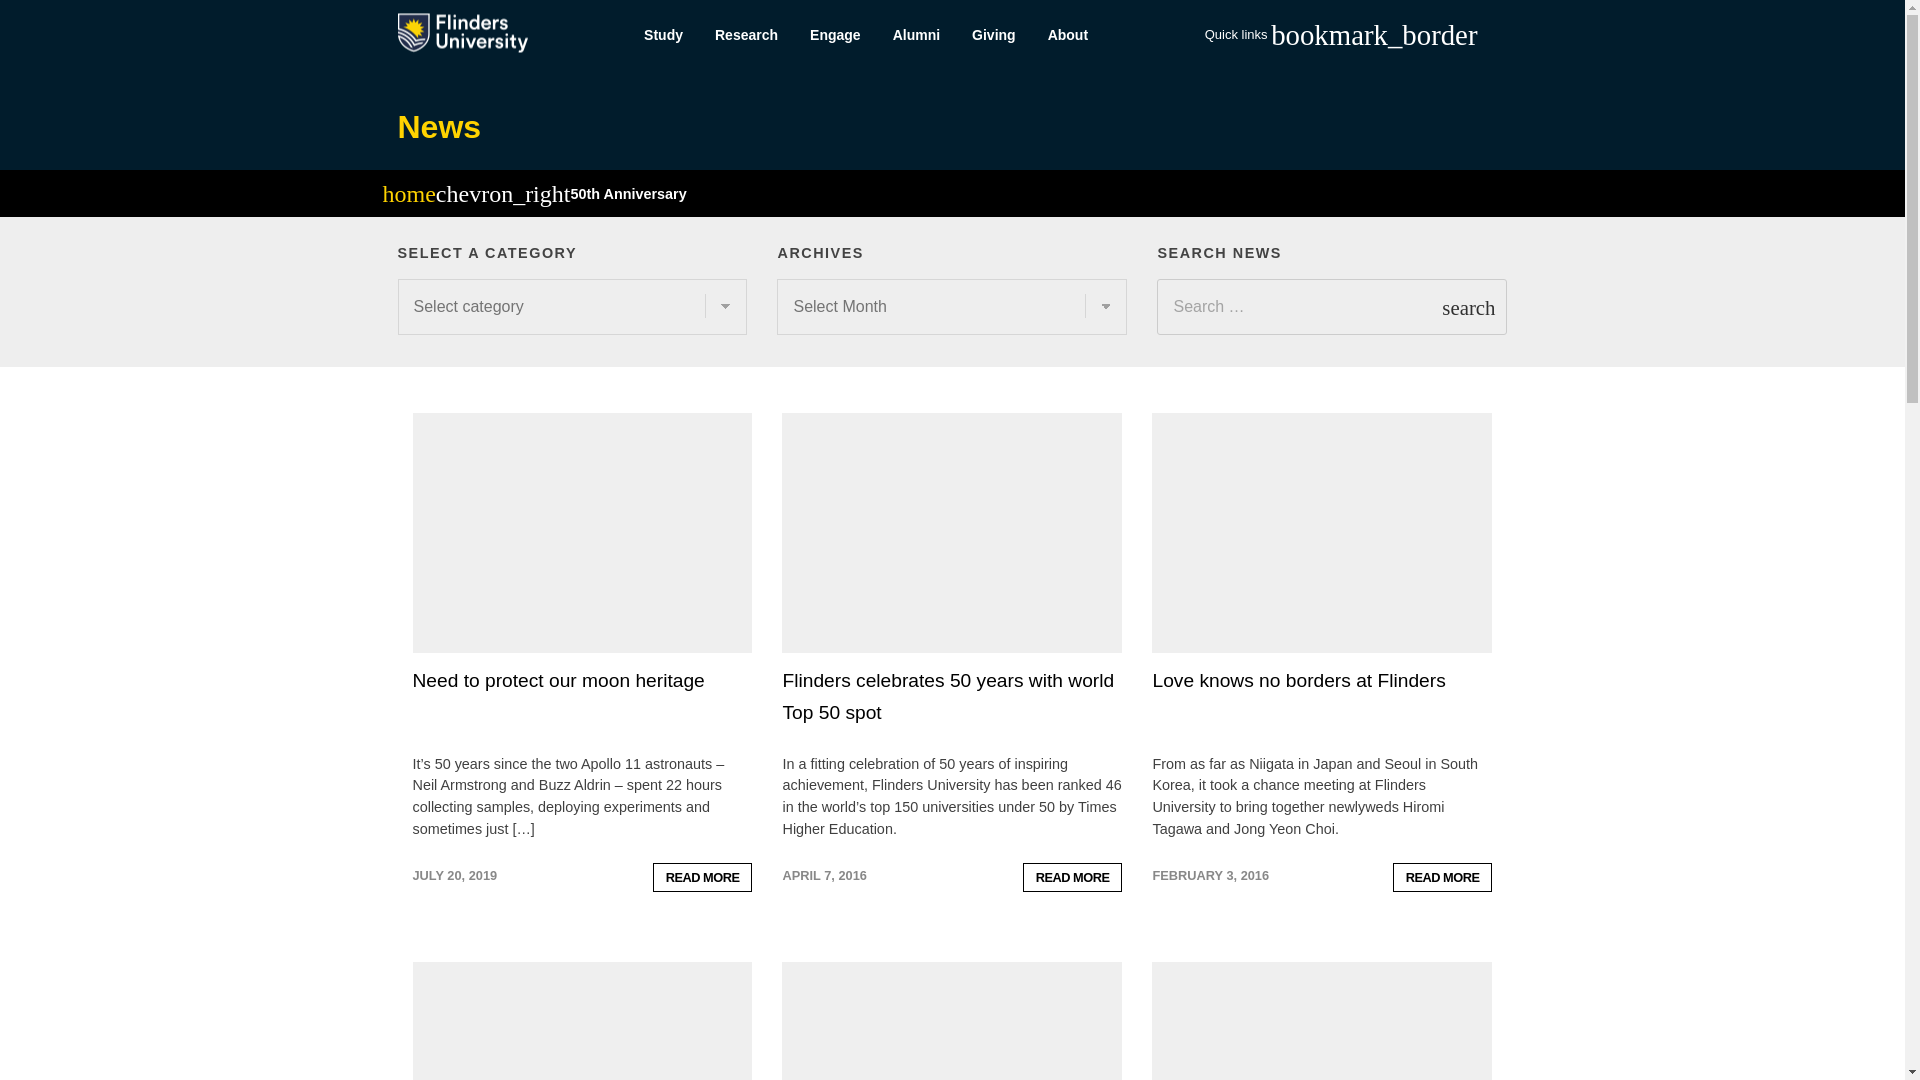 The height and width of the screenshot is (1080, 1920). What do you see at coordinates (408, 197) in the screenshot?
I see `home` at bounding box center [408, 197].